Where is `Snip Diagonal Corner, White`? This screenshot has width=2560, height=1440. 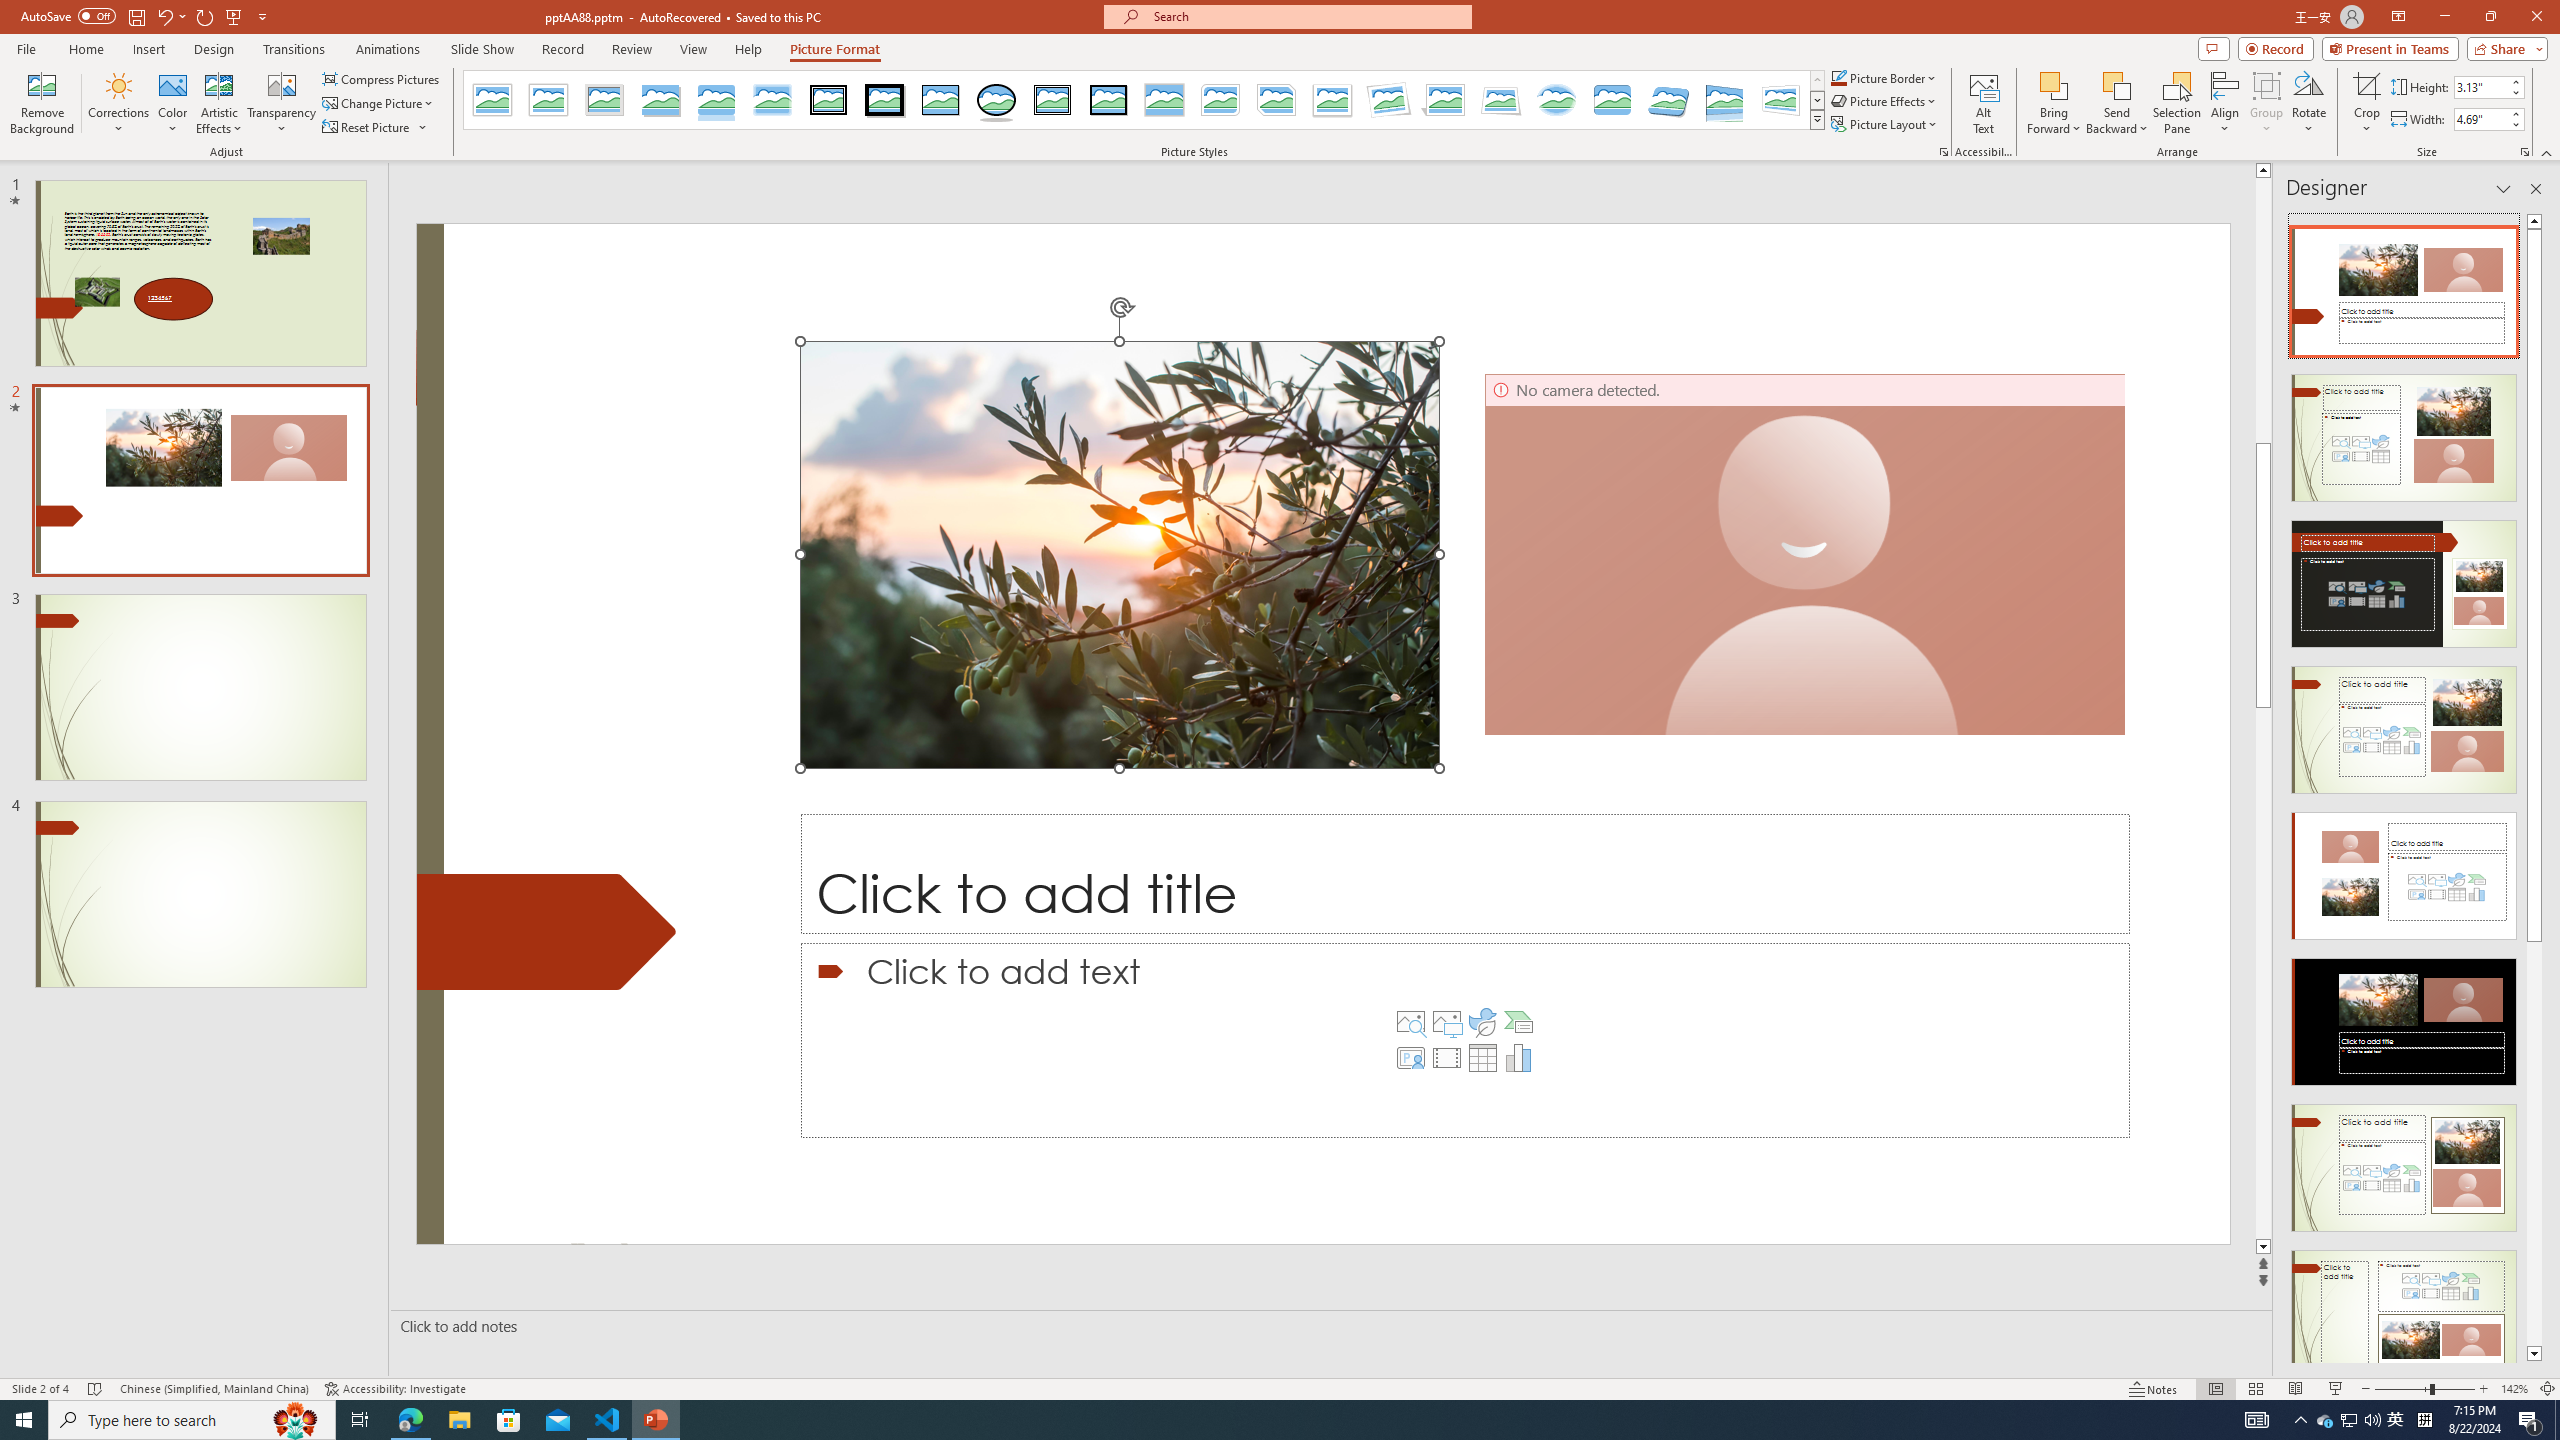
Snip Diagonal Corner, White is located at coordinates (1277, 100).